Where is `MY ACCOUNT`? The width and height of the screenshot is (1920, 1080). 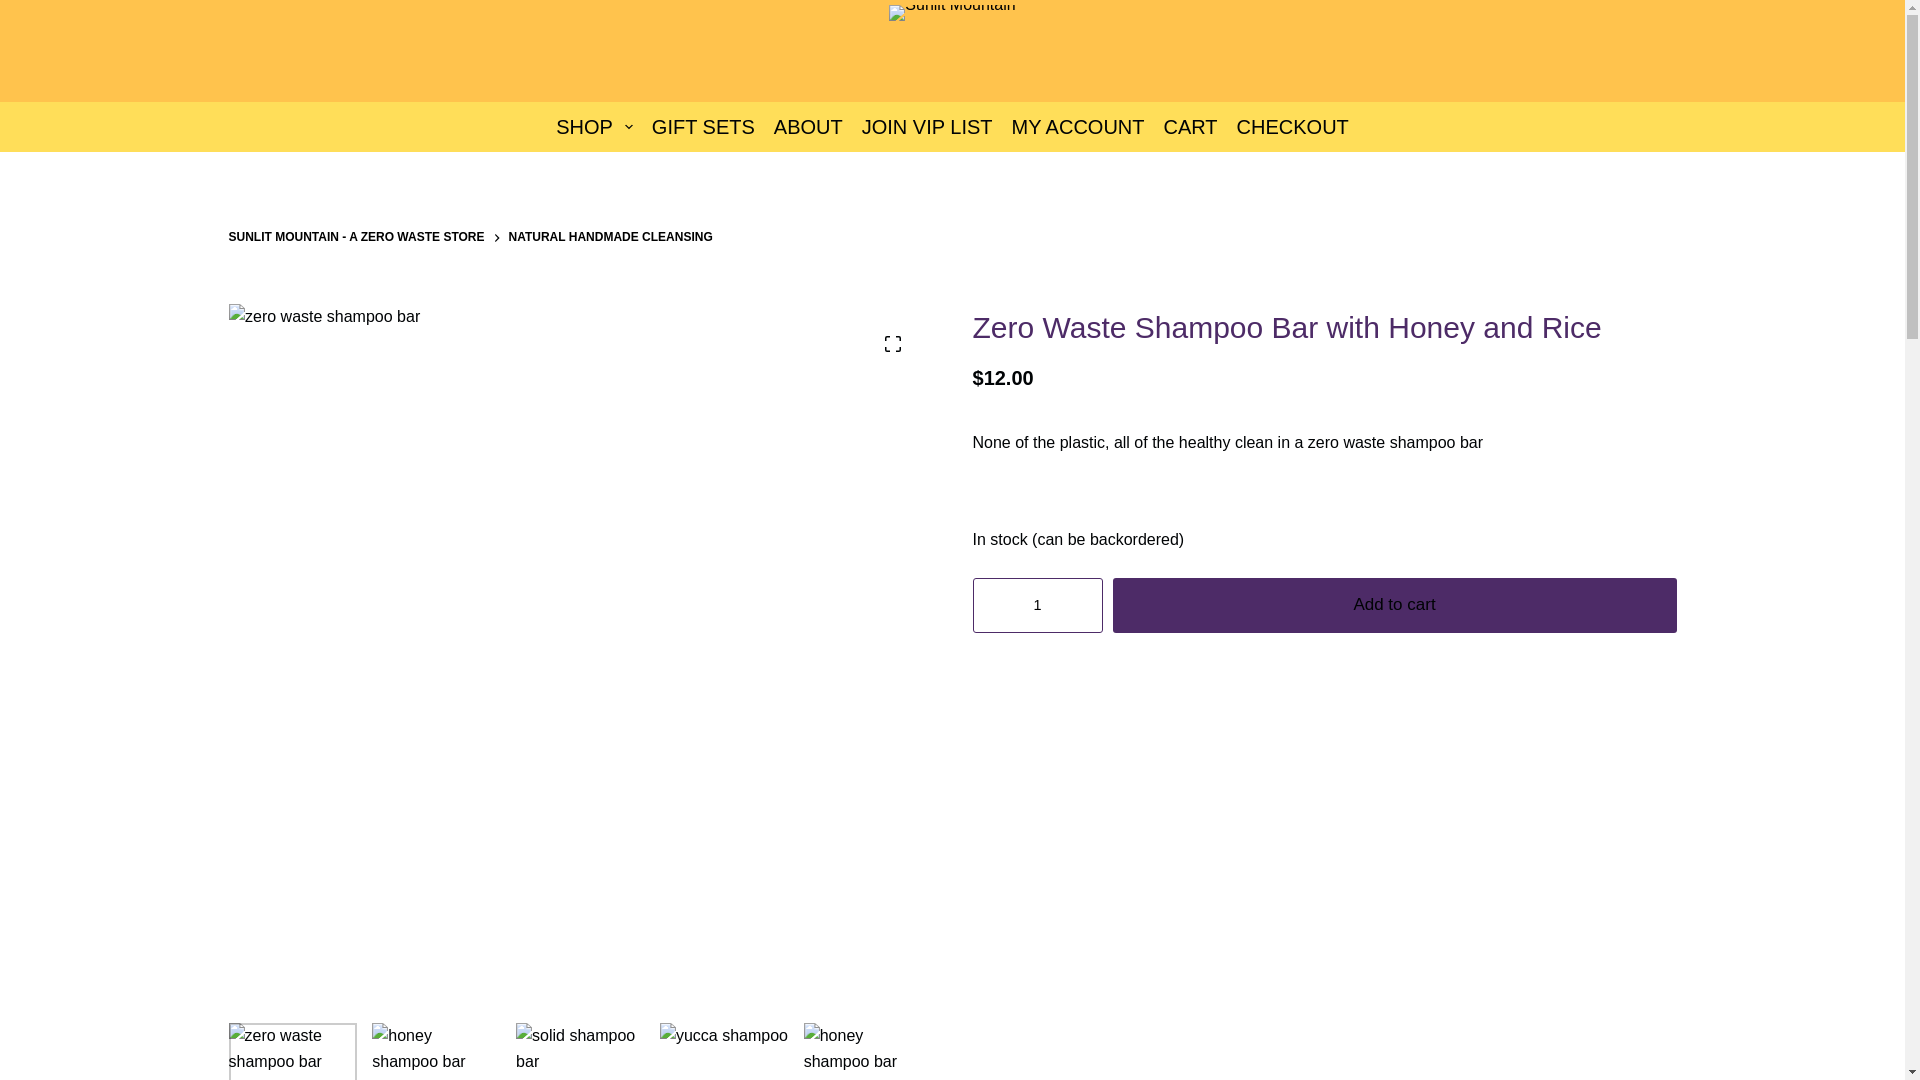 MY ACCOUNT is located at coordinates (1078, 126).